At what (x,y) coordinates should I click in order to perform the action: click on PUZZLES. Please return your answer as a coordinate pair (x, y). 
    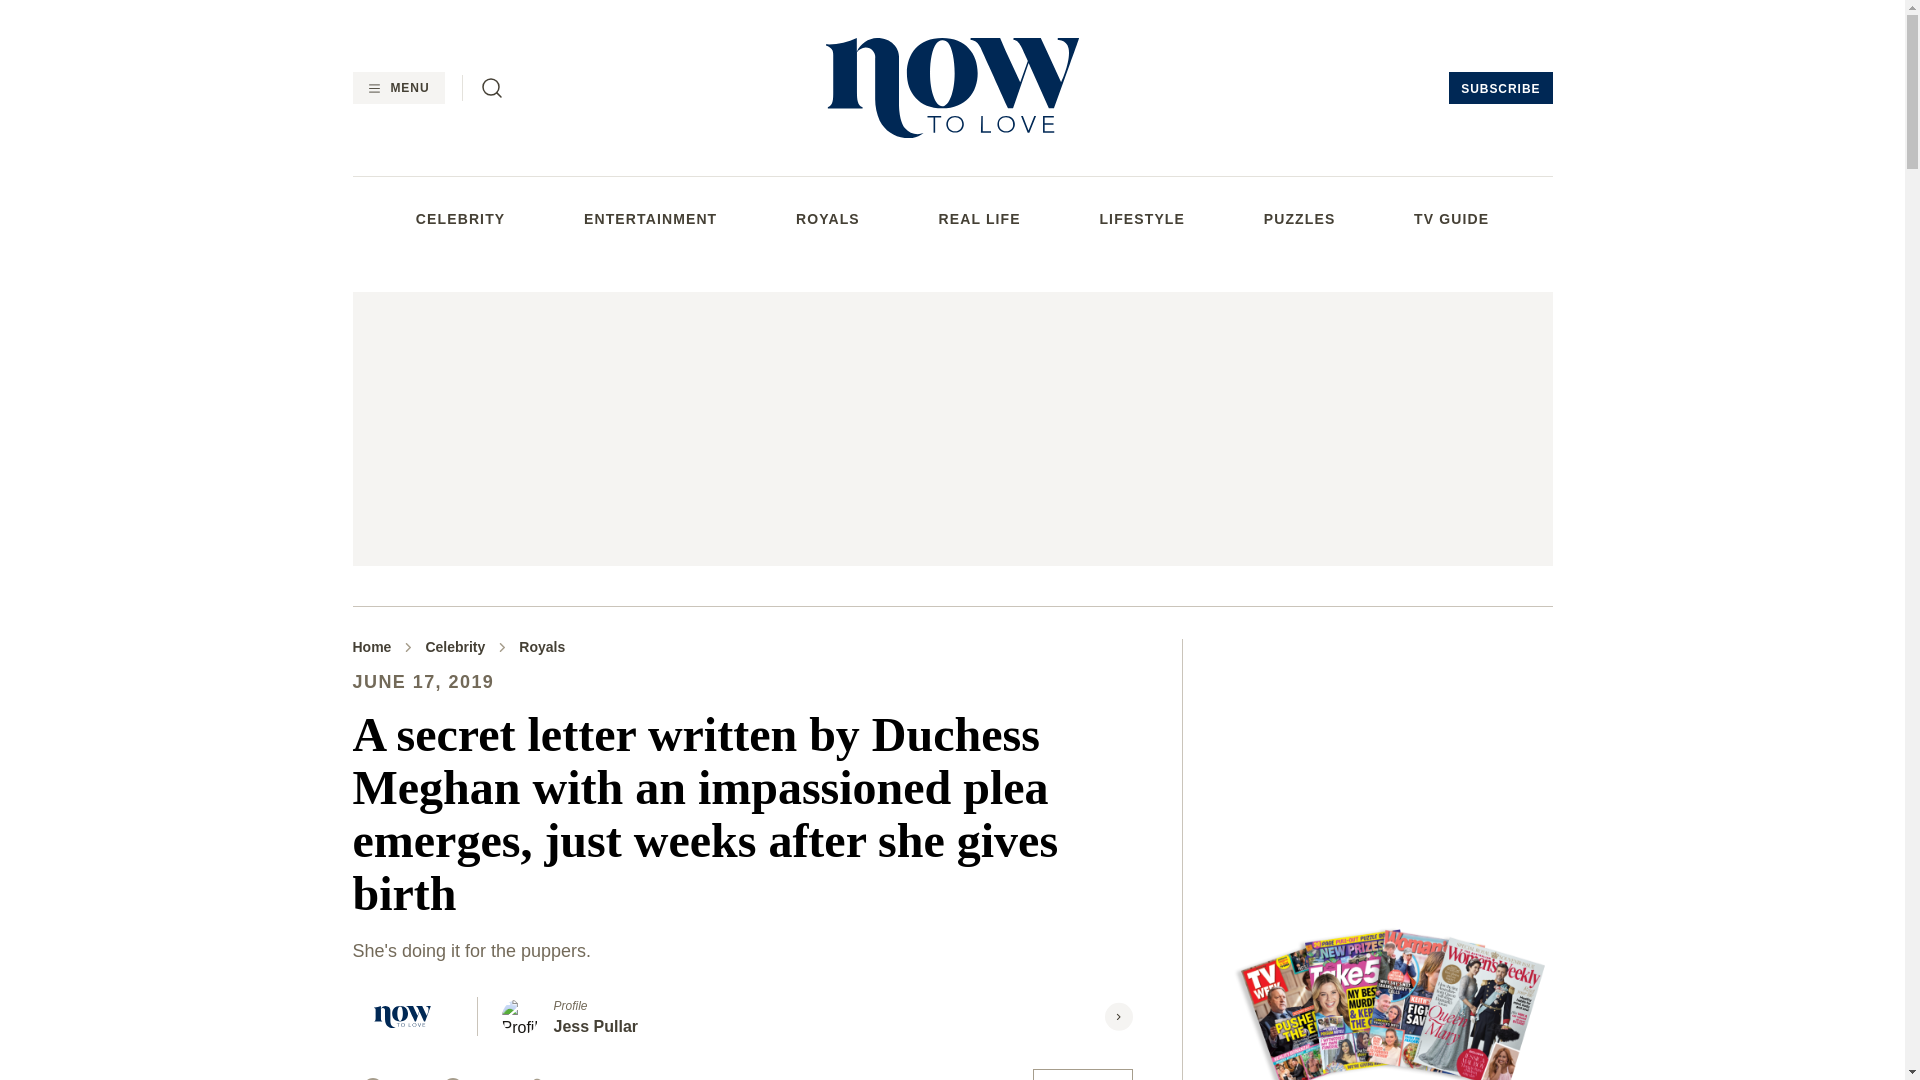
    Looking at the image, I should click on (1300, 218).